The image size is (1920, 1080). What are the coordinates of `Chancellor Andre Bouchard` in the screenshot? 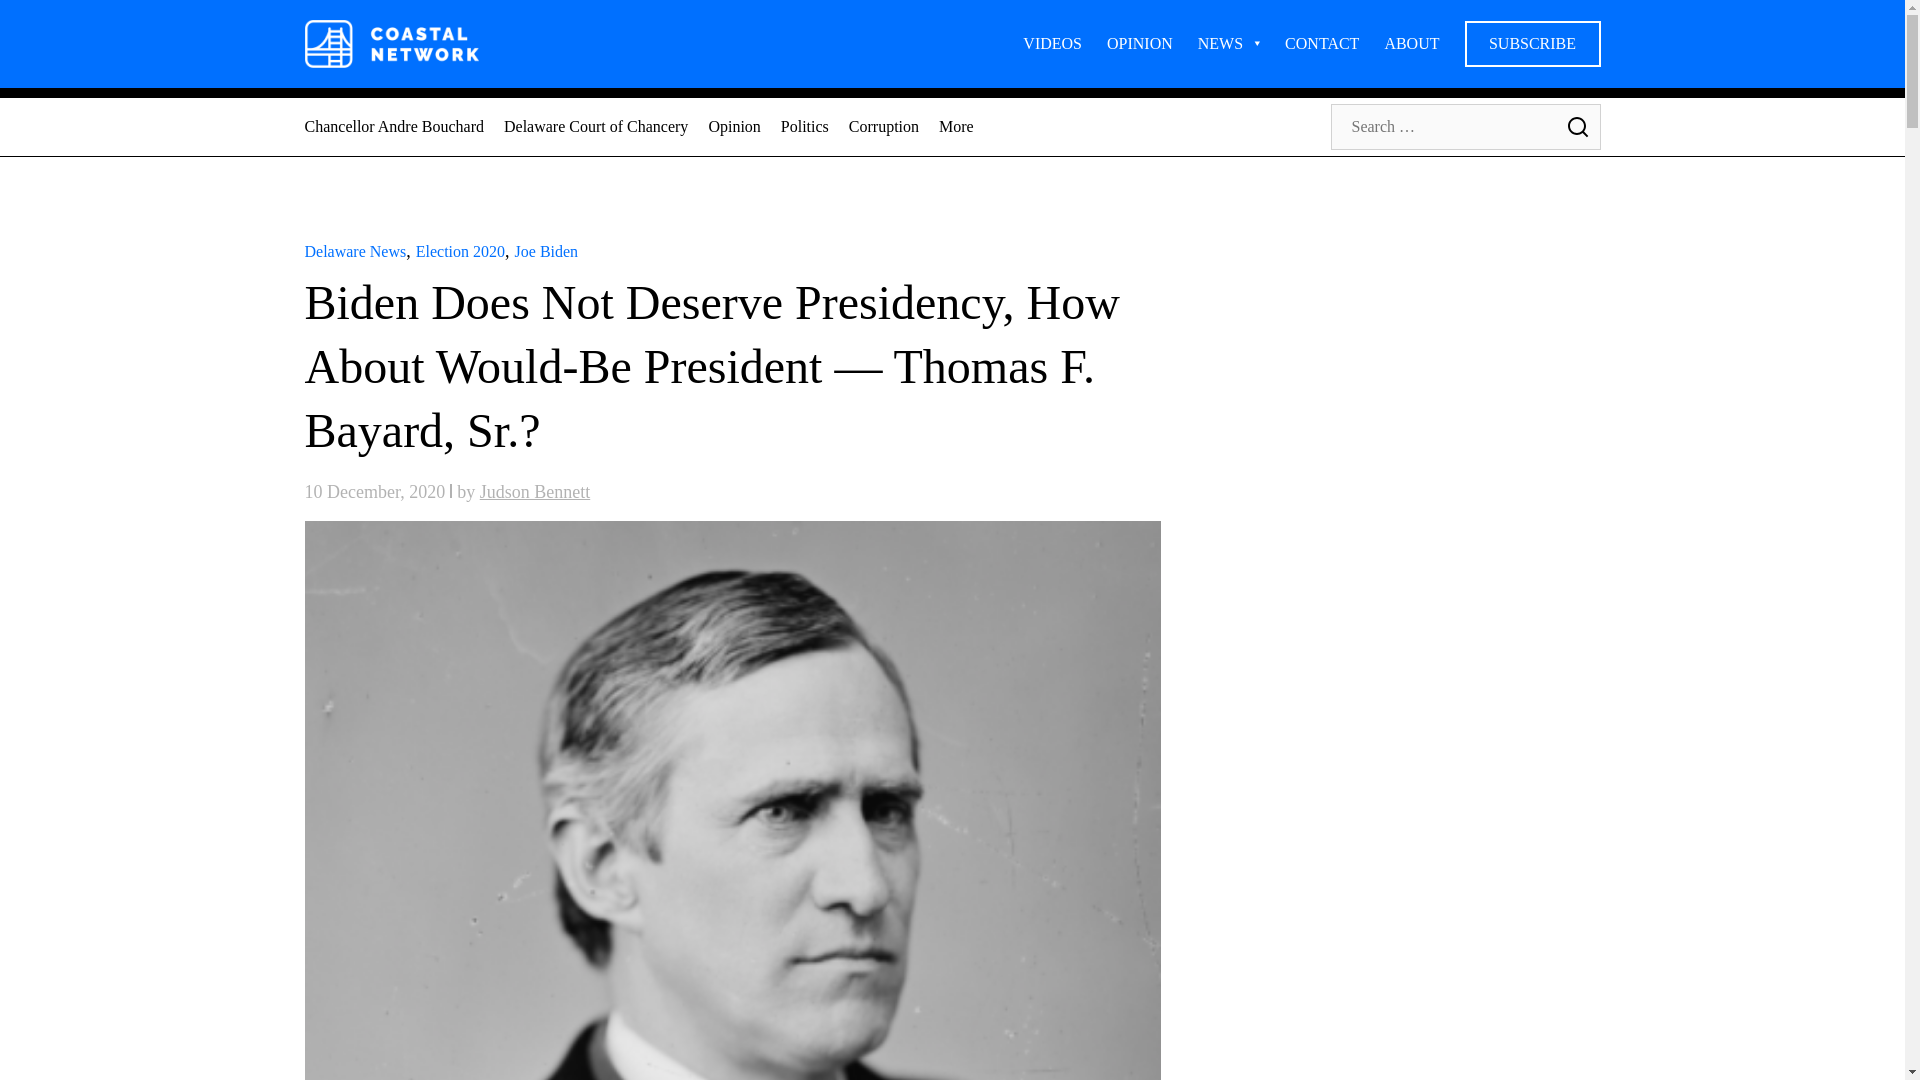 It's located at (393, 126).